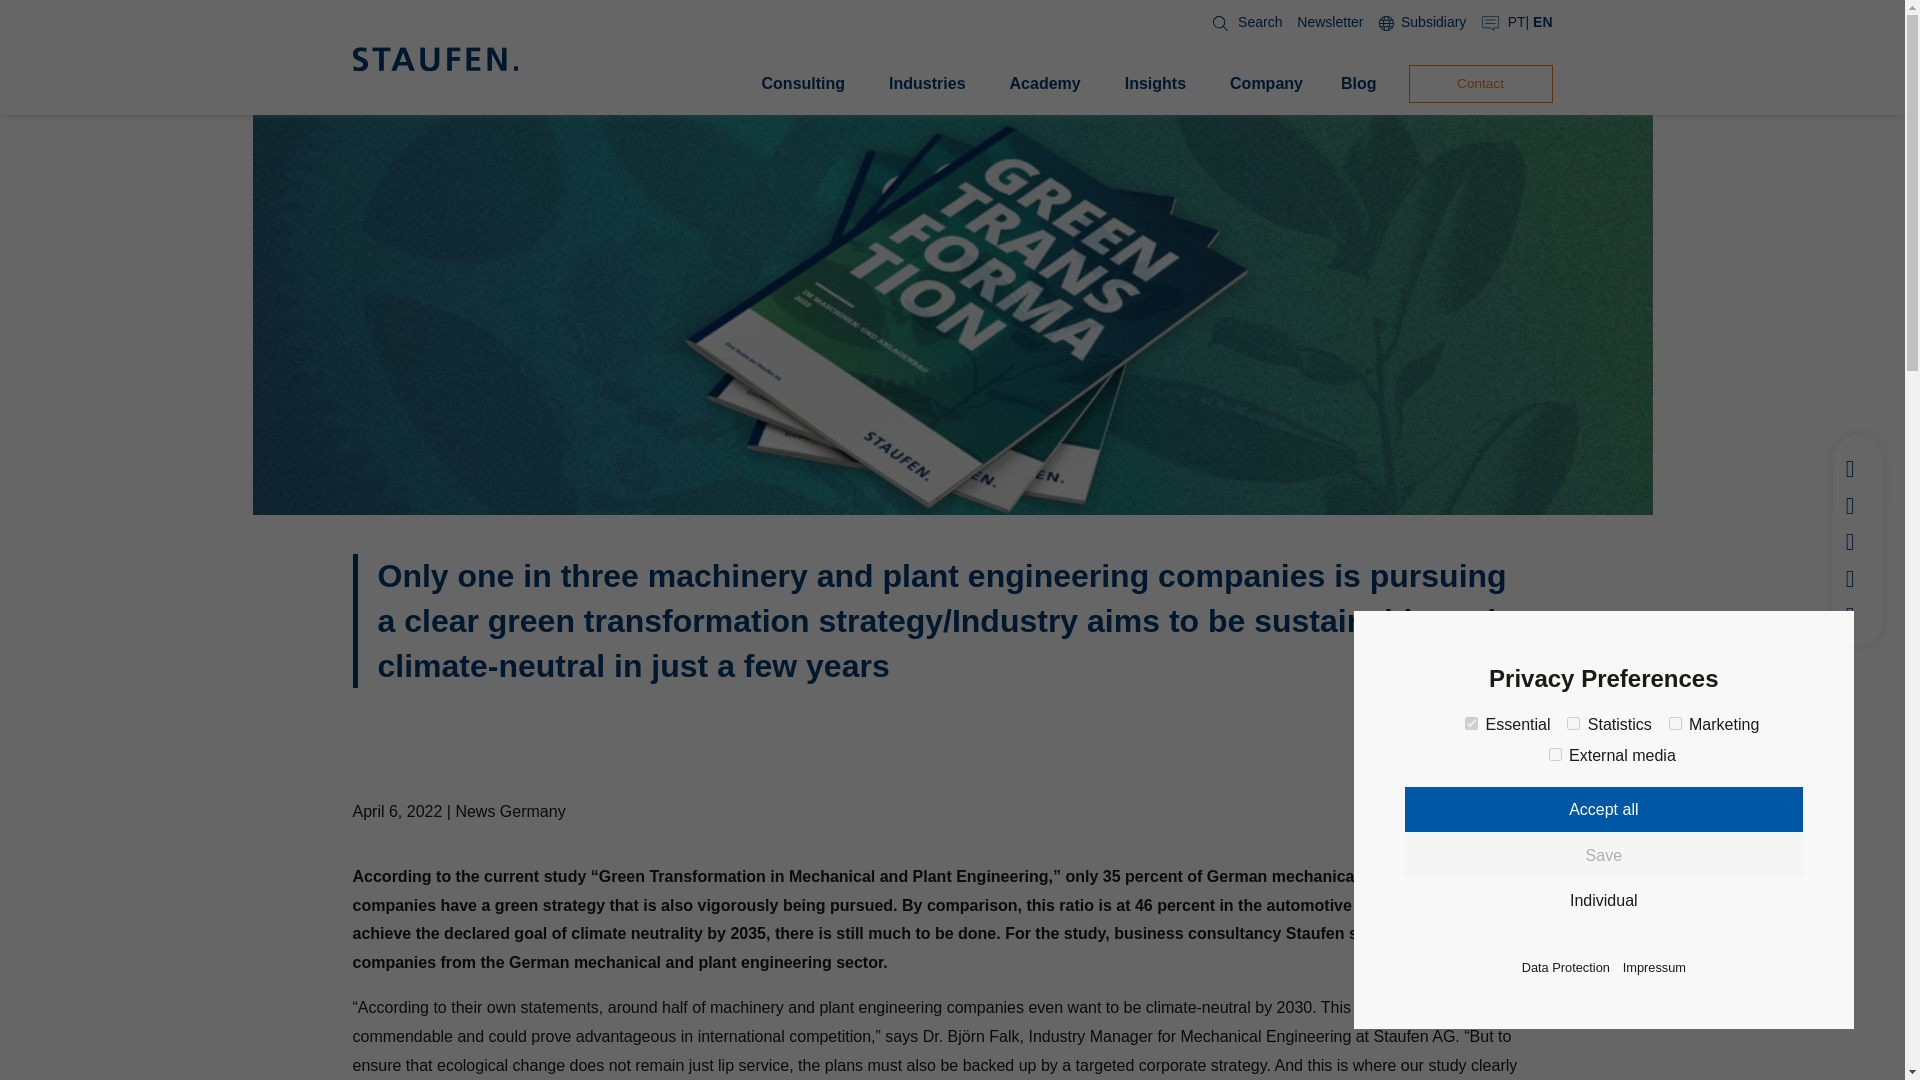 The height and width of the screenshot is (1080, 1920). I want to click on Insights, so click(1156, 84).